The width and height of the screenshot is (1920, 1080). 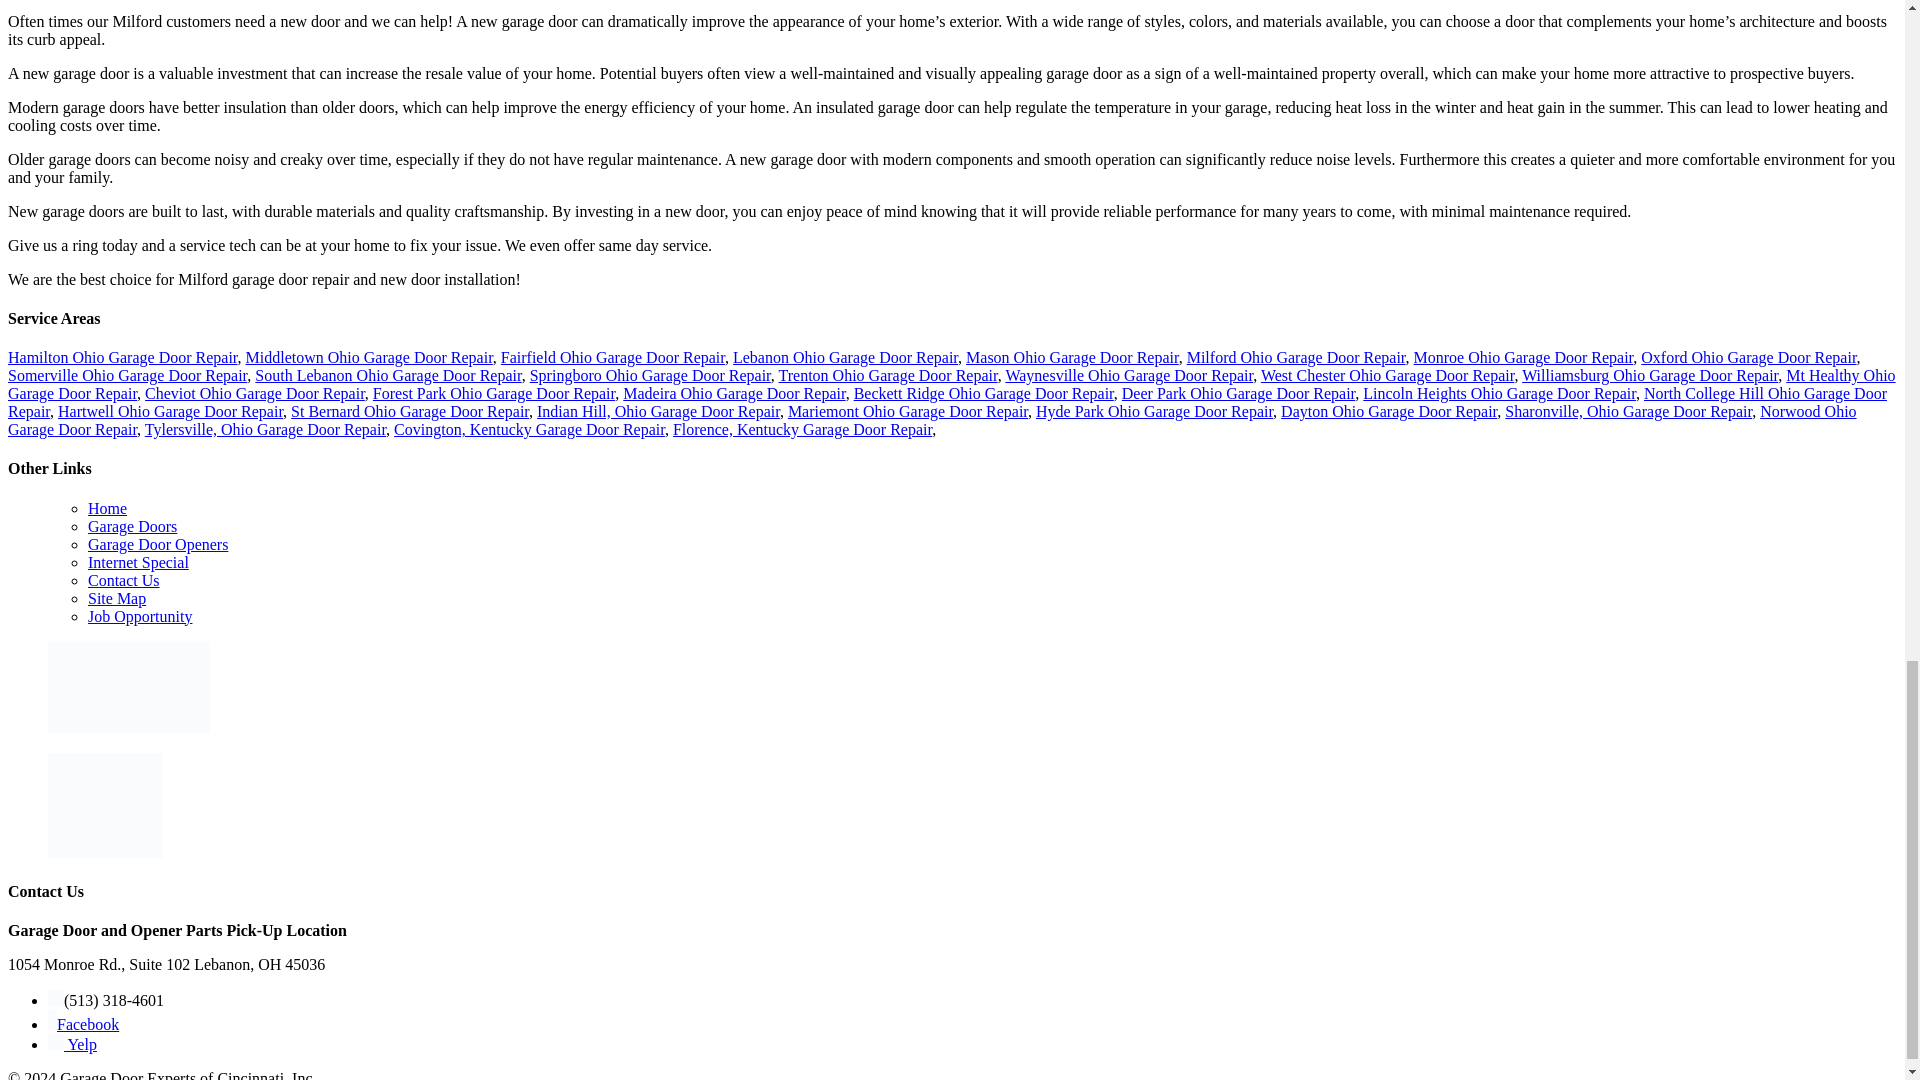 What do you see at coordinates (613, 357) in the screenshot?
I see `Fairfield Ohio Garage Door Repair` at bounding box center [613, 357].